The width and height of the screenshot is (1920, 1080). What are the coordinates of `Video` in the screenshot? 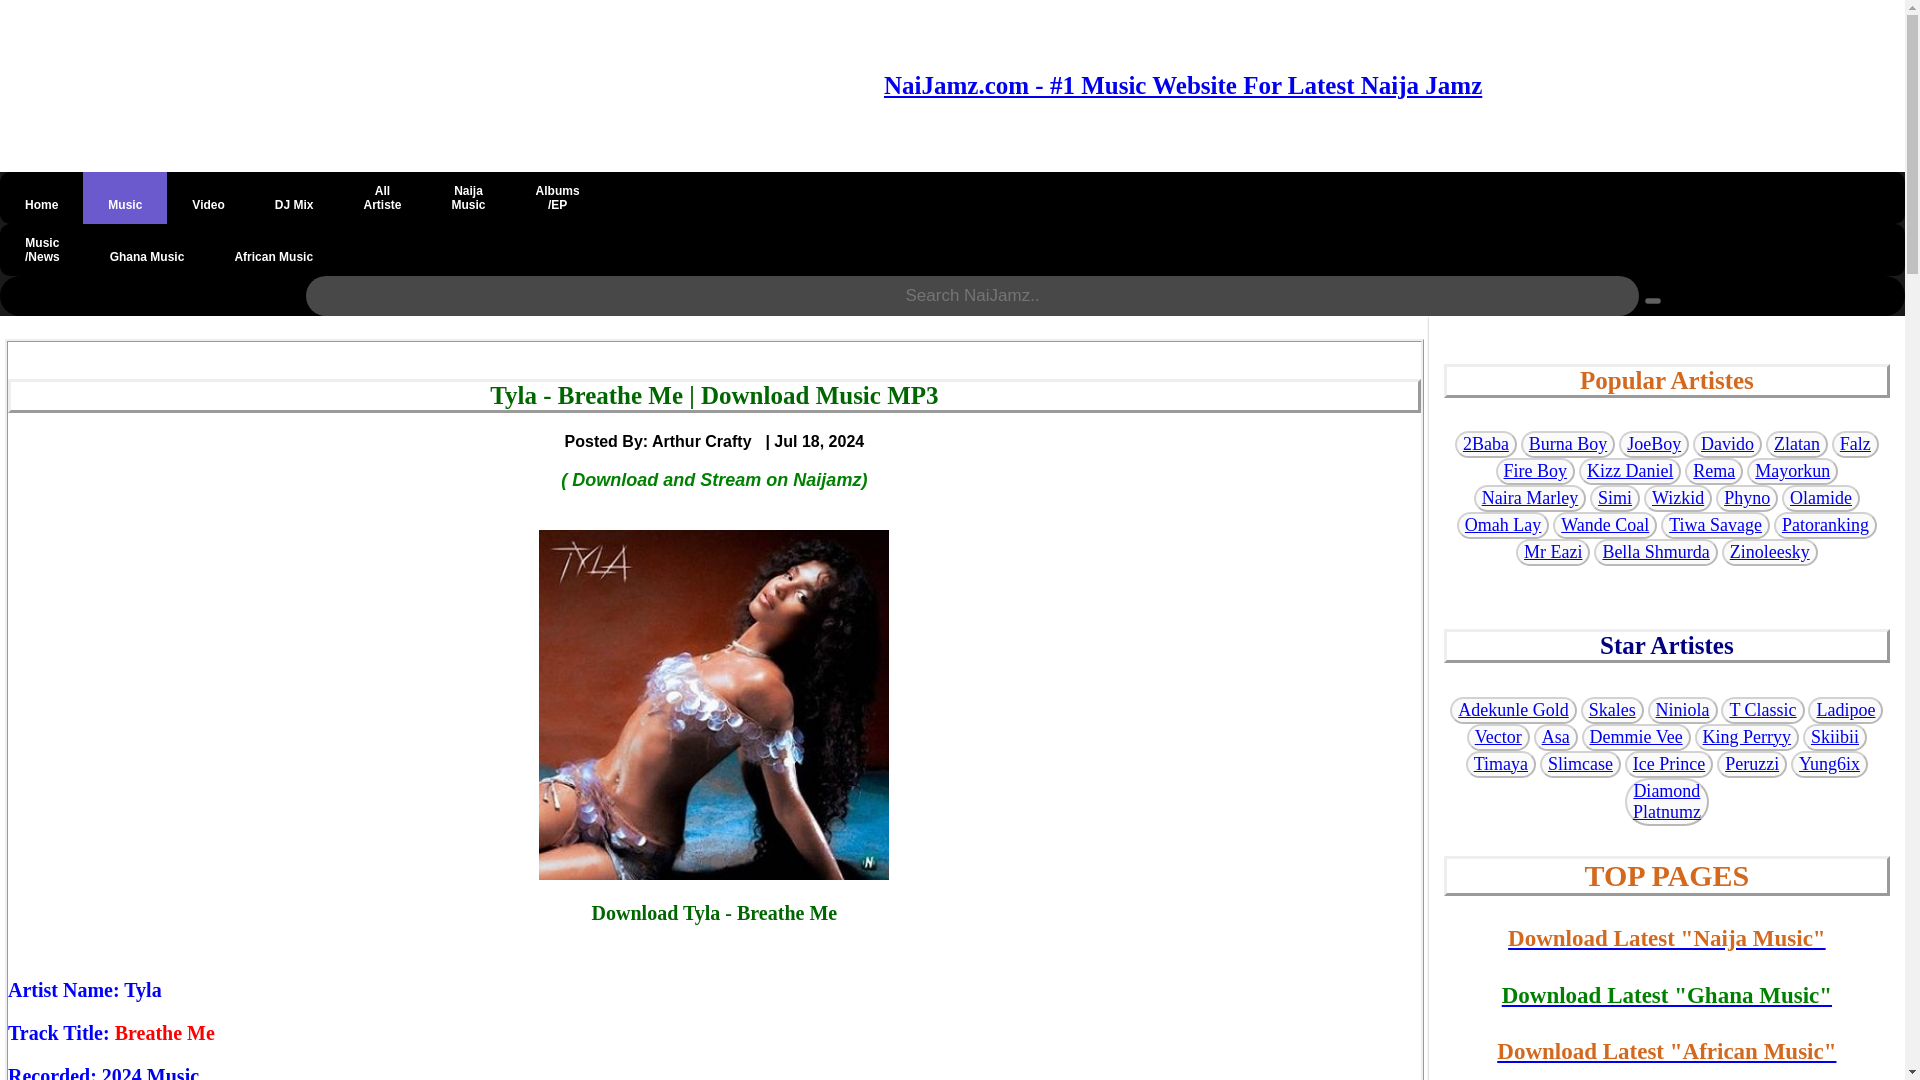 It's located at (150, 1072).